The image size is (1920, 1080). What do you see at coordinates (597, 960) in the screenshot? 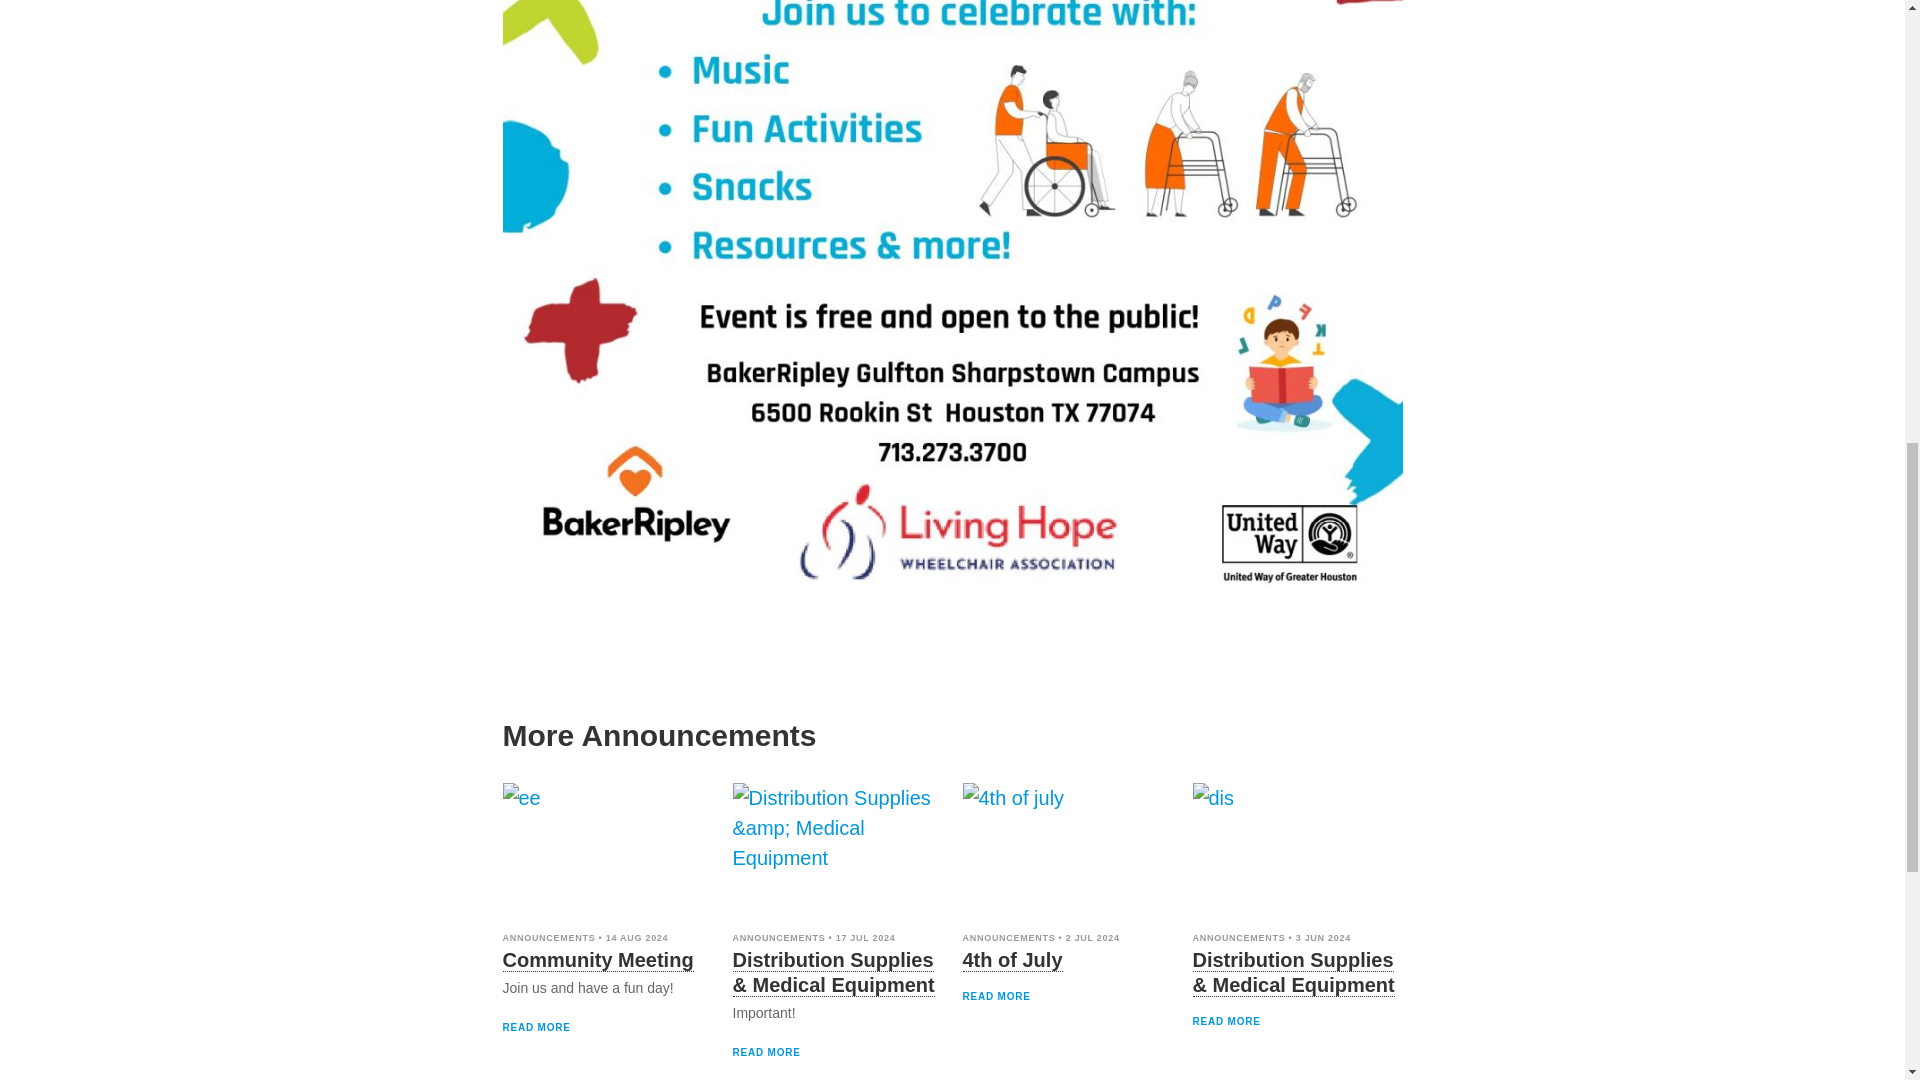
I see `Community Meeting` at bounding box center [597, 960].